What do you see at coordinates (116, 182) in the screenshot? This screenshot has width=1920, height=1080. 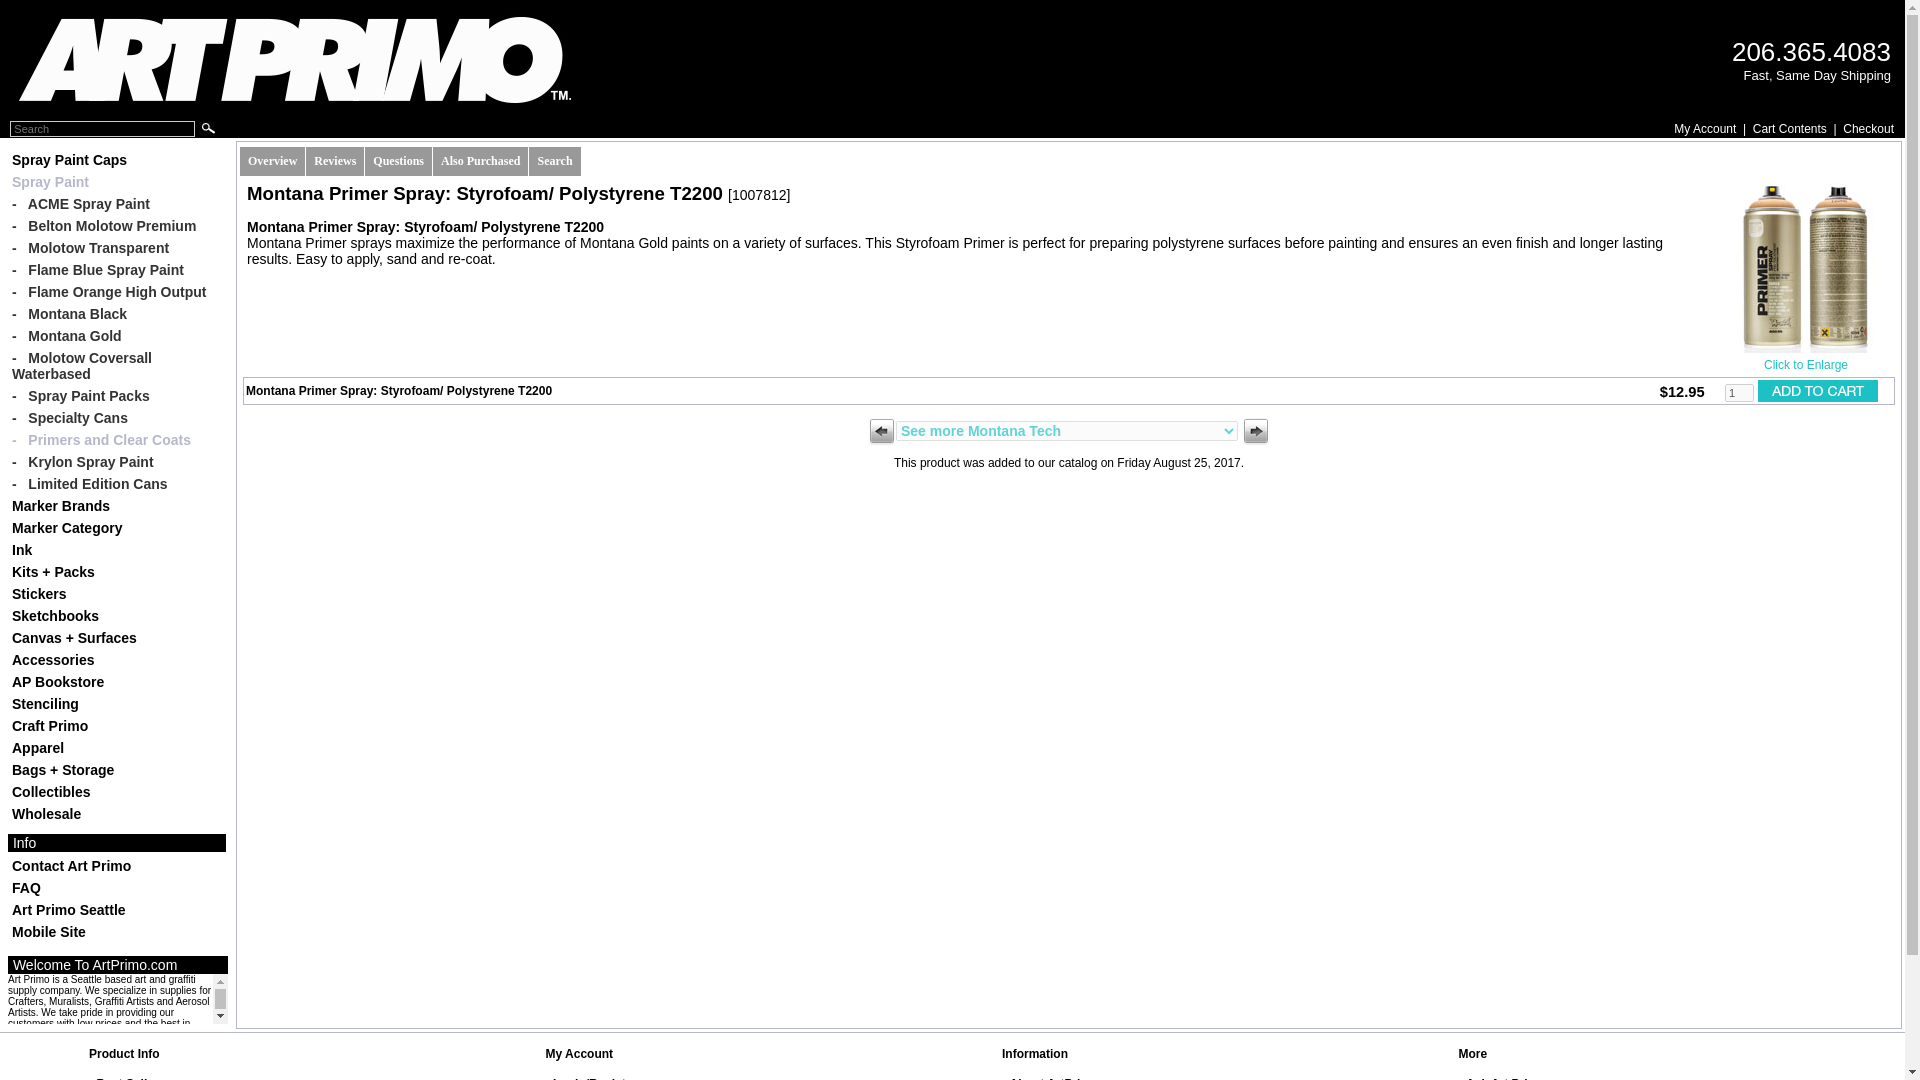 I see `Spray Paint` at bounding box center [116, 182].